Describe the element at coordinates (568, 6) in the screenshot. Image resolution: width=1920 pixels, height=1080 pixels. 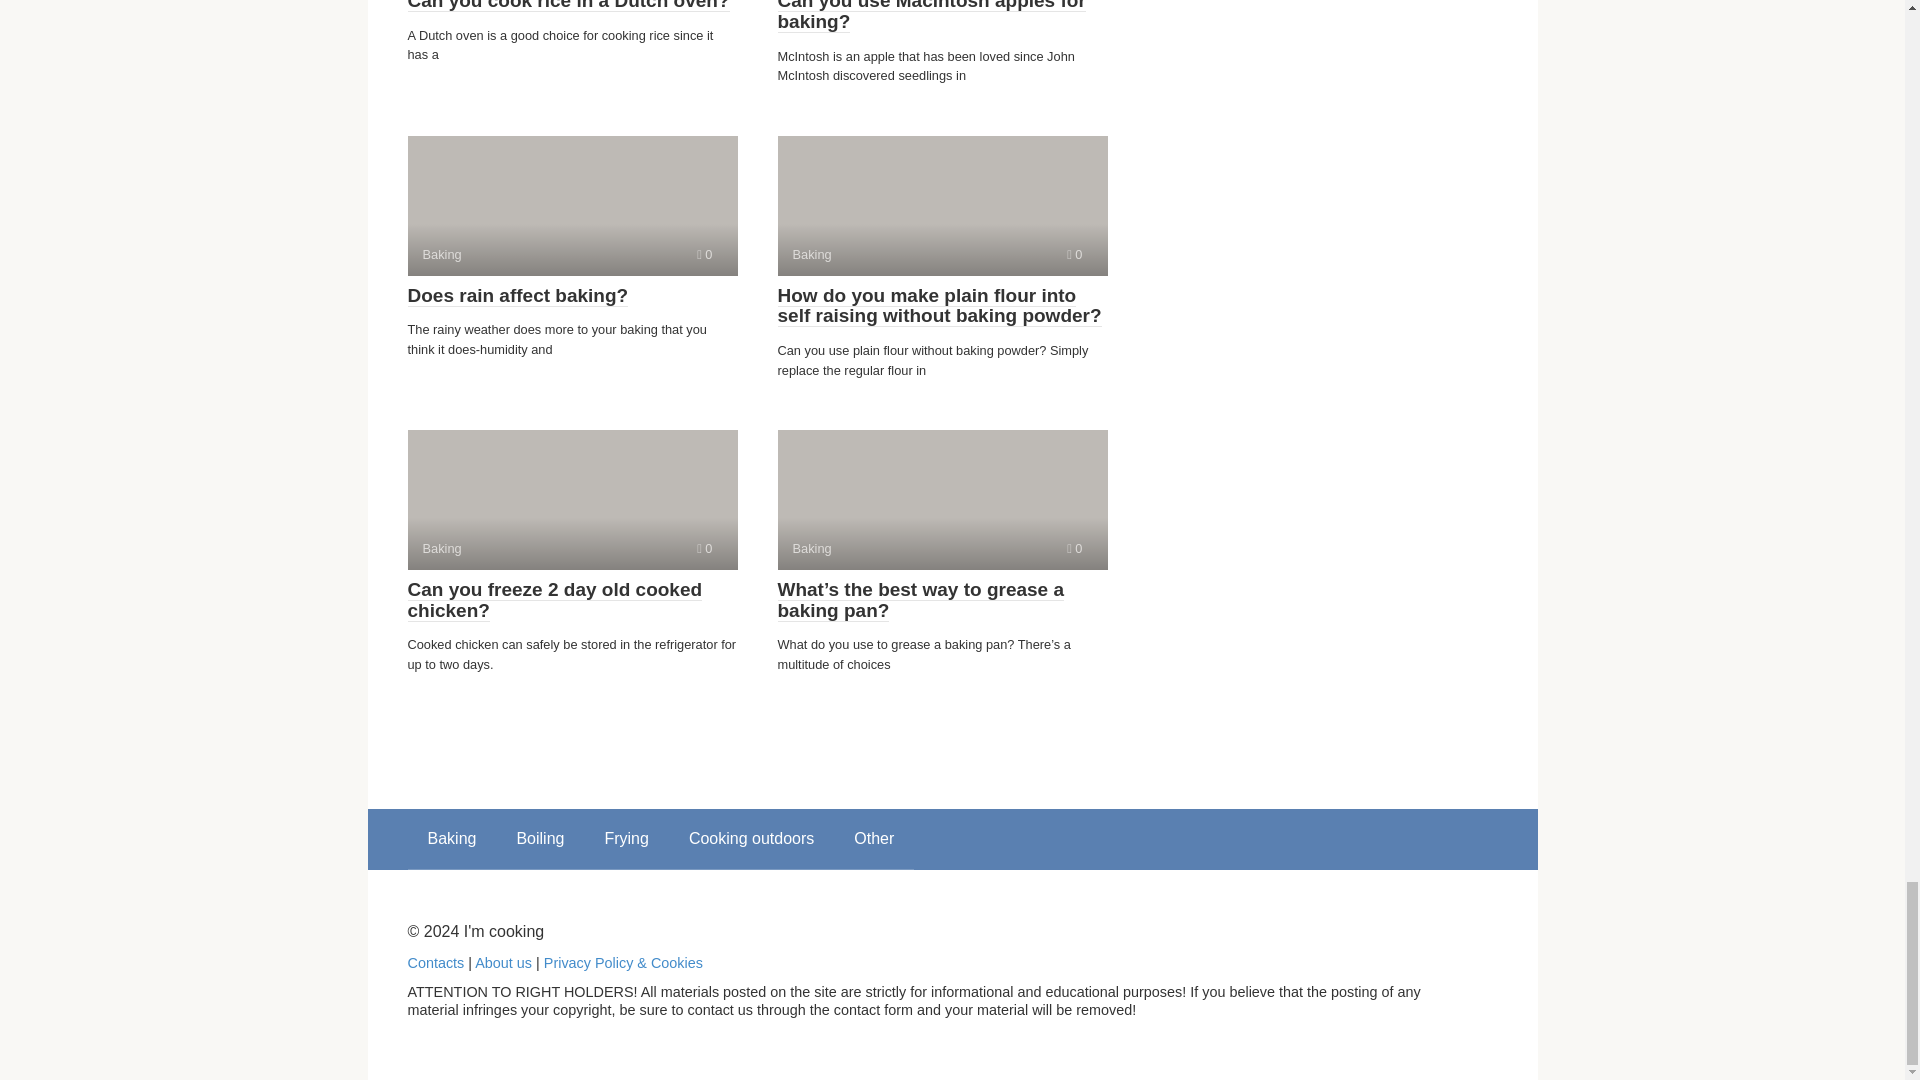
I see `Can you cook rice in a Dutch oven?` at that location.